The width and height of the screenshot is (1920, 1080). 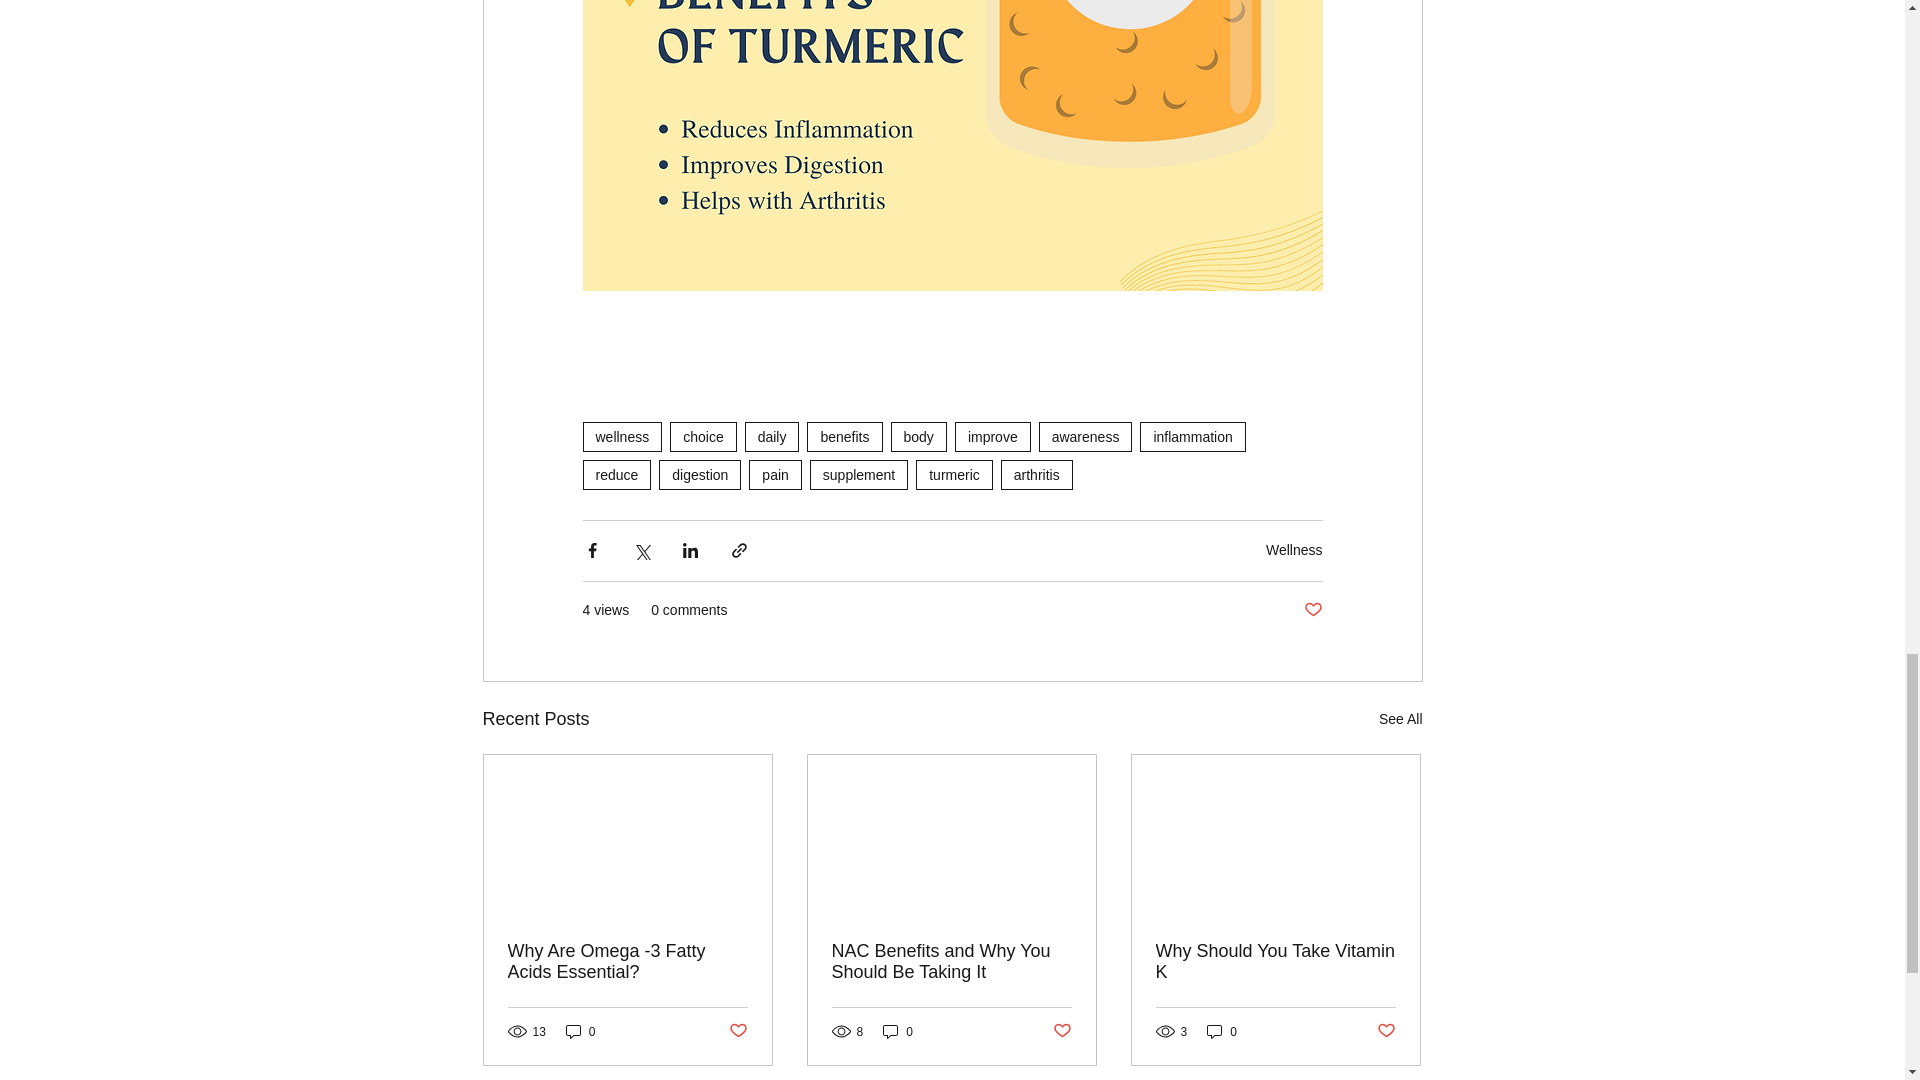 What do you see at coordinates (918, 437) in the screenshot?
I see `body` at bounding box center [918, 437].